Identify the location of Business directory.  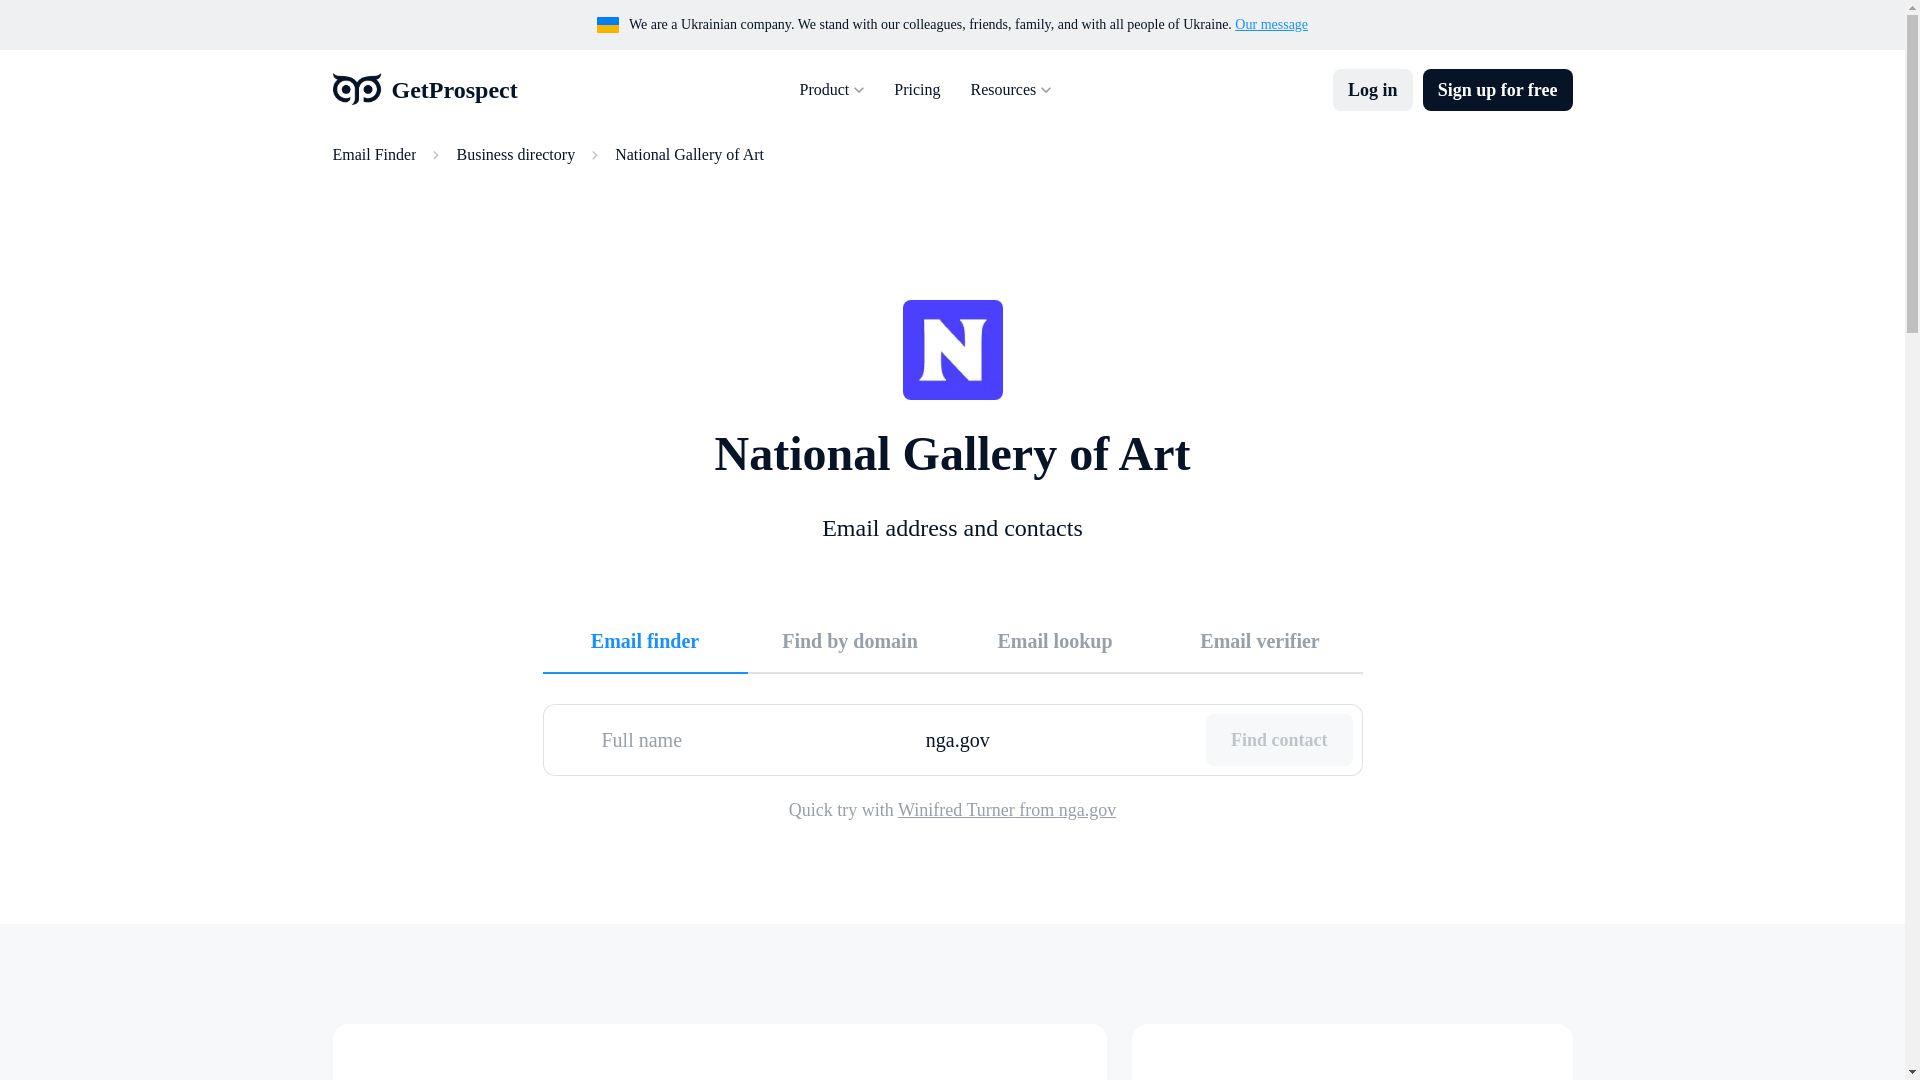
(515, 154).